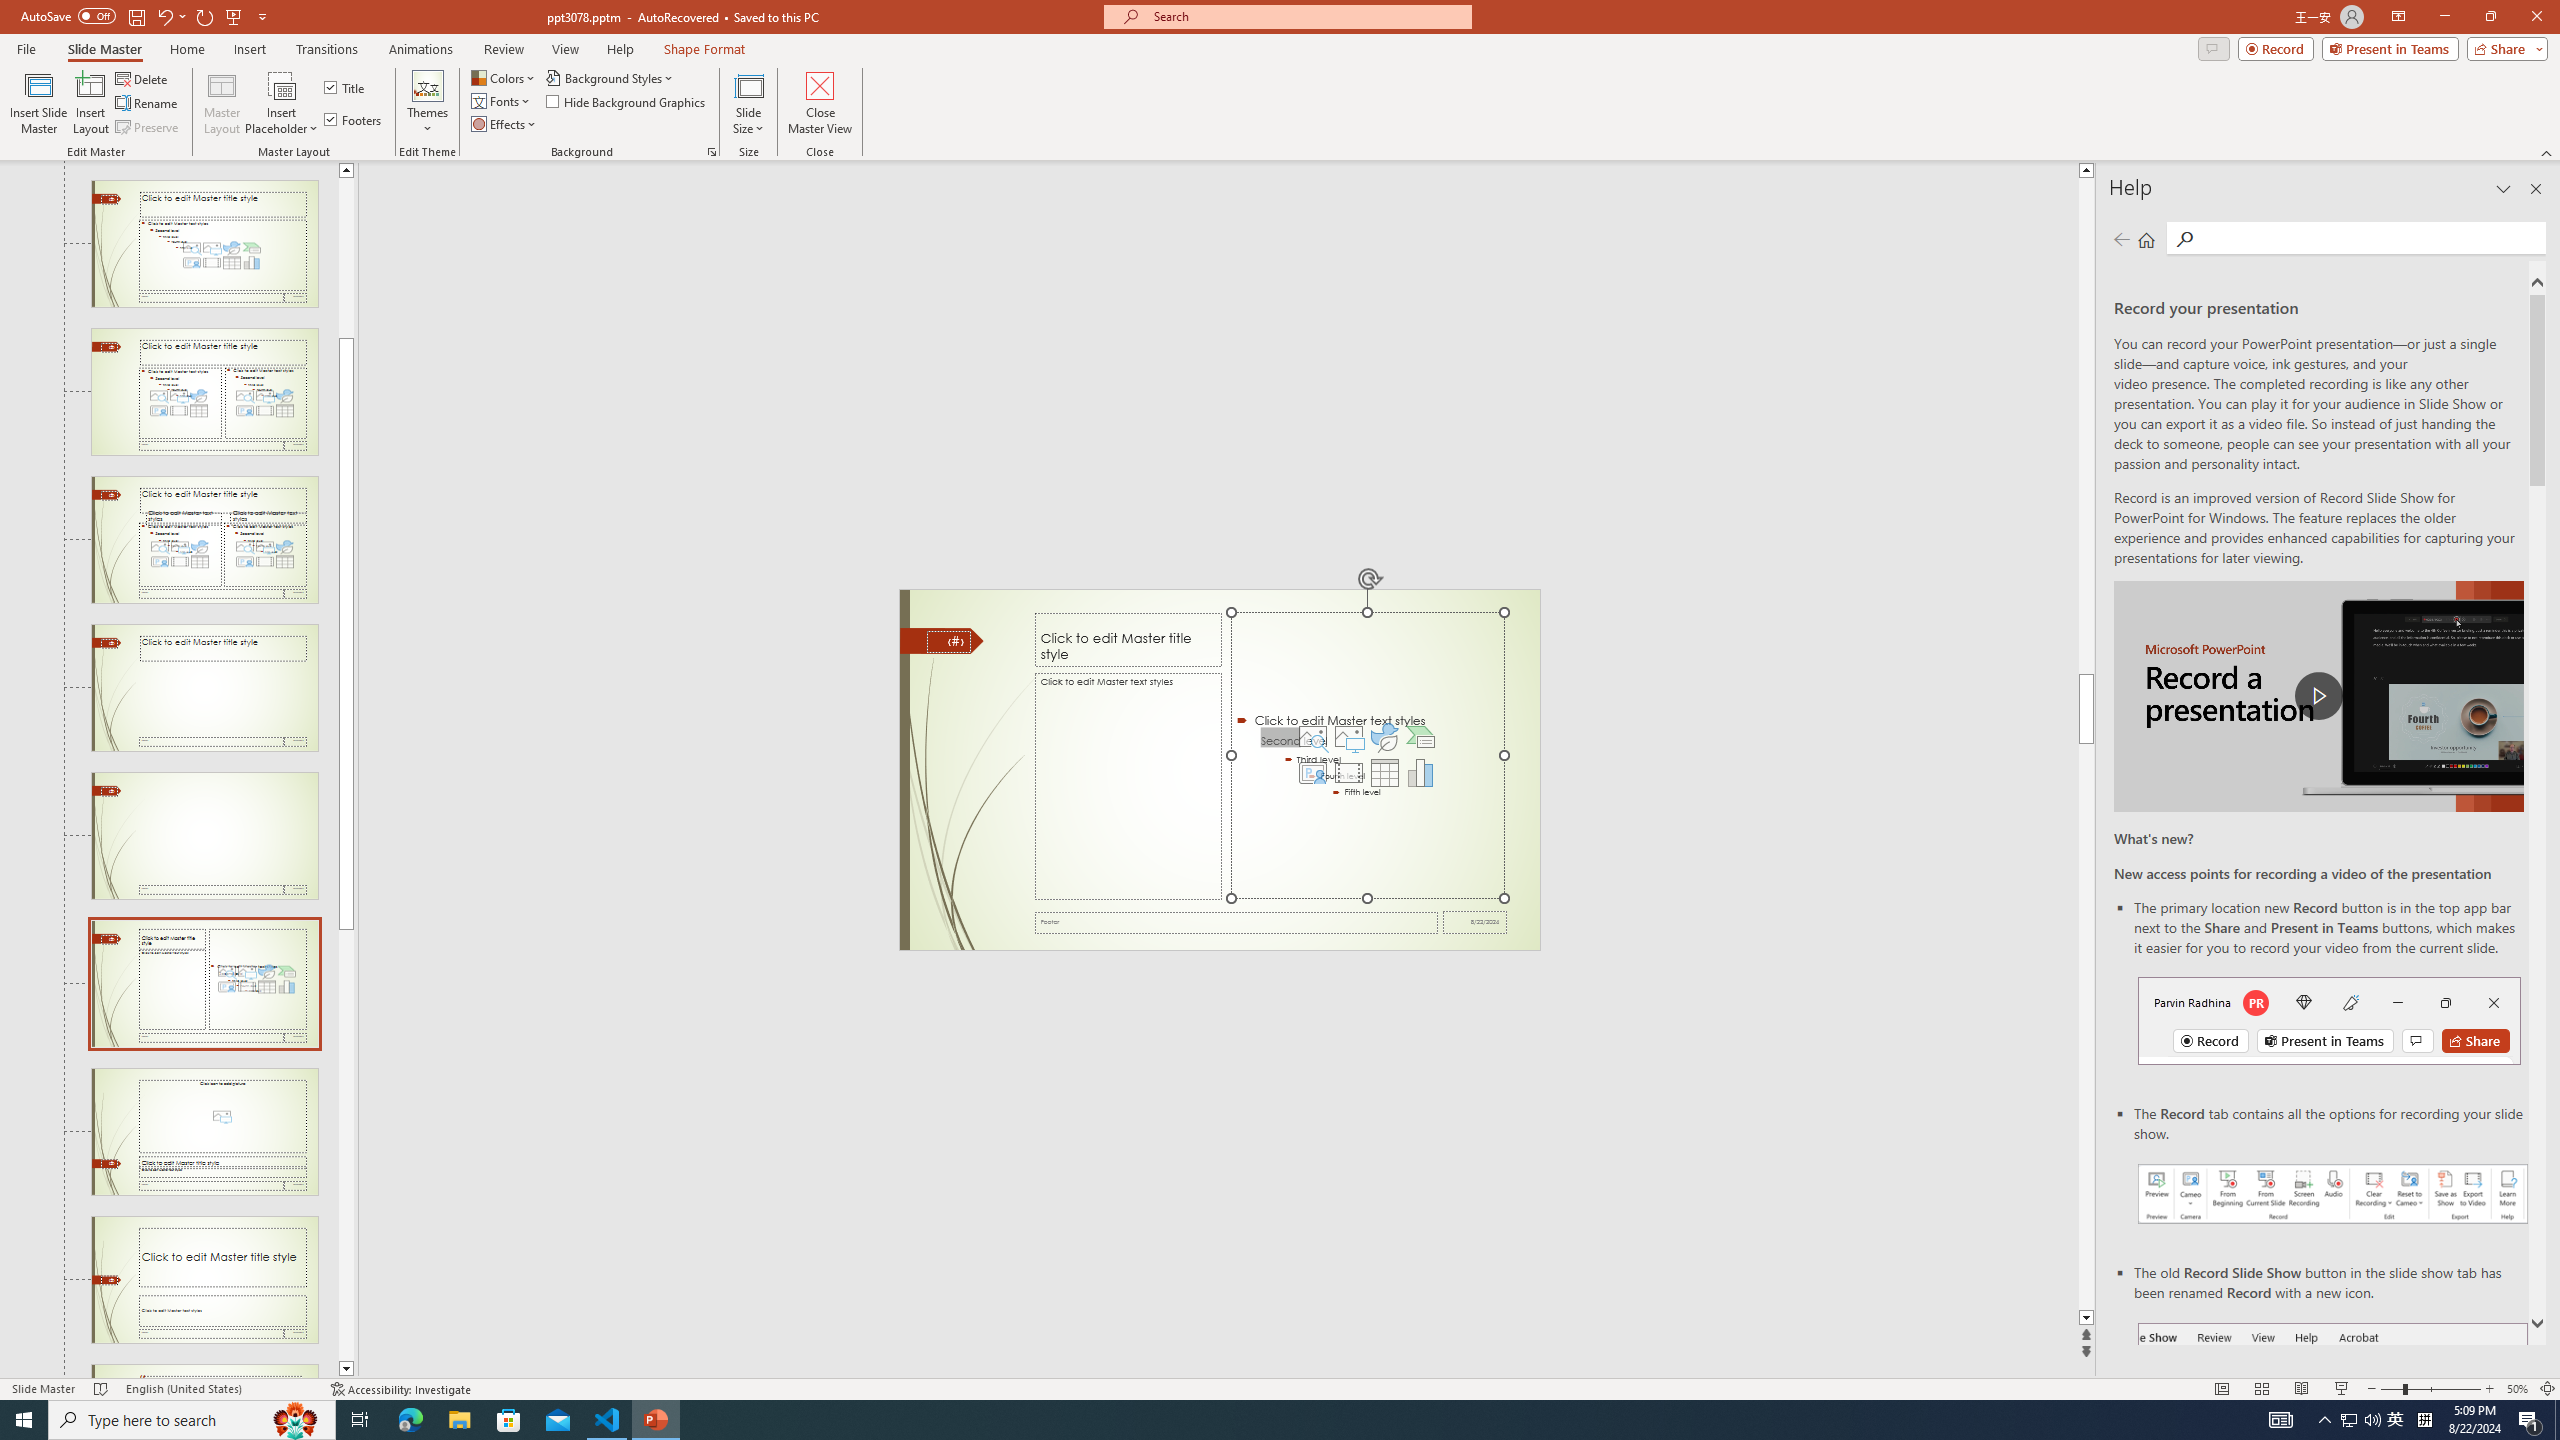 This screenshot has height=1440, width=2560. Describe the element at coordinates (170, 16) in the screenshot. I see `Undo` at that location.